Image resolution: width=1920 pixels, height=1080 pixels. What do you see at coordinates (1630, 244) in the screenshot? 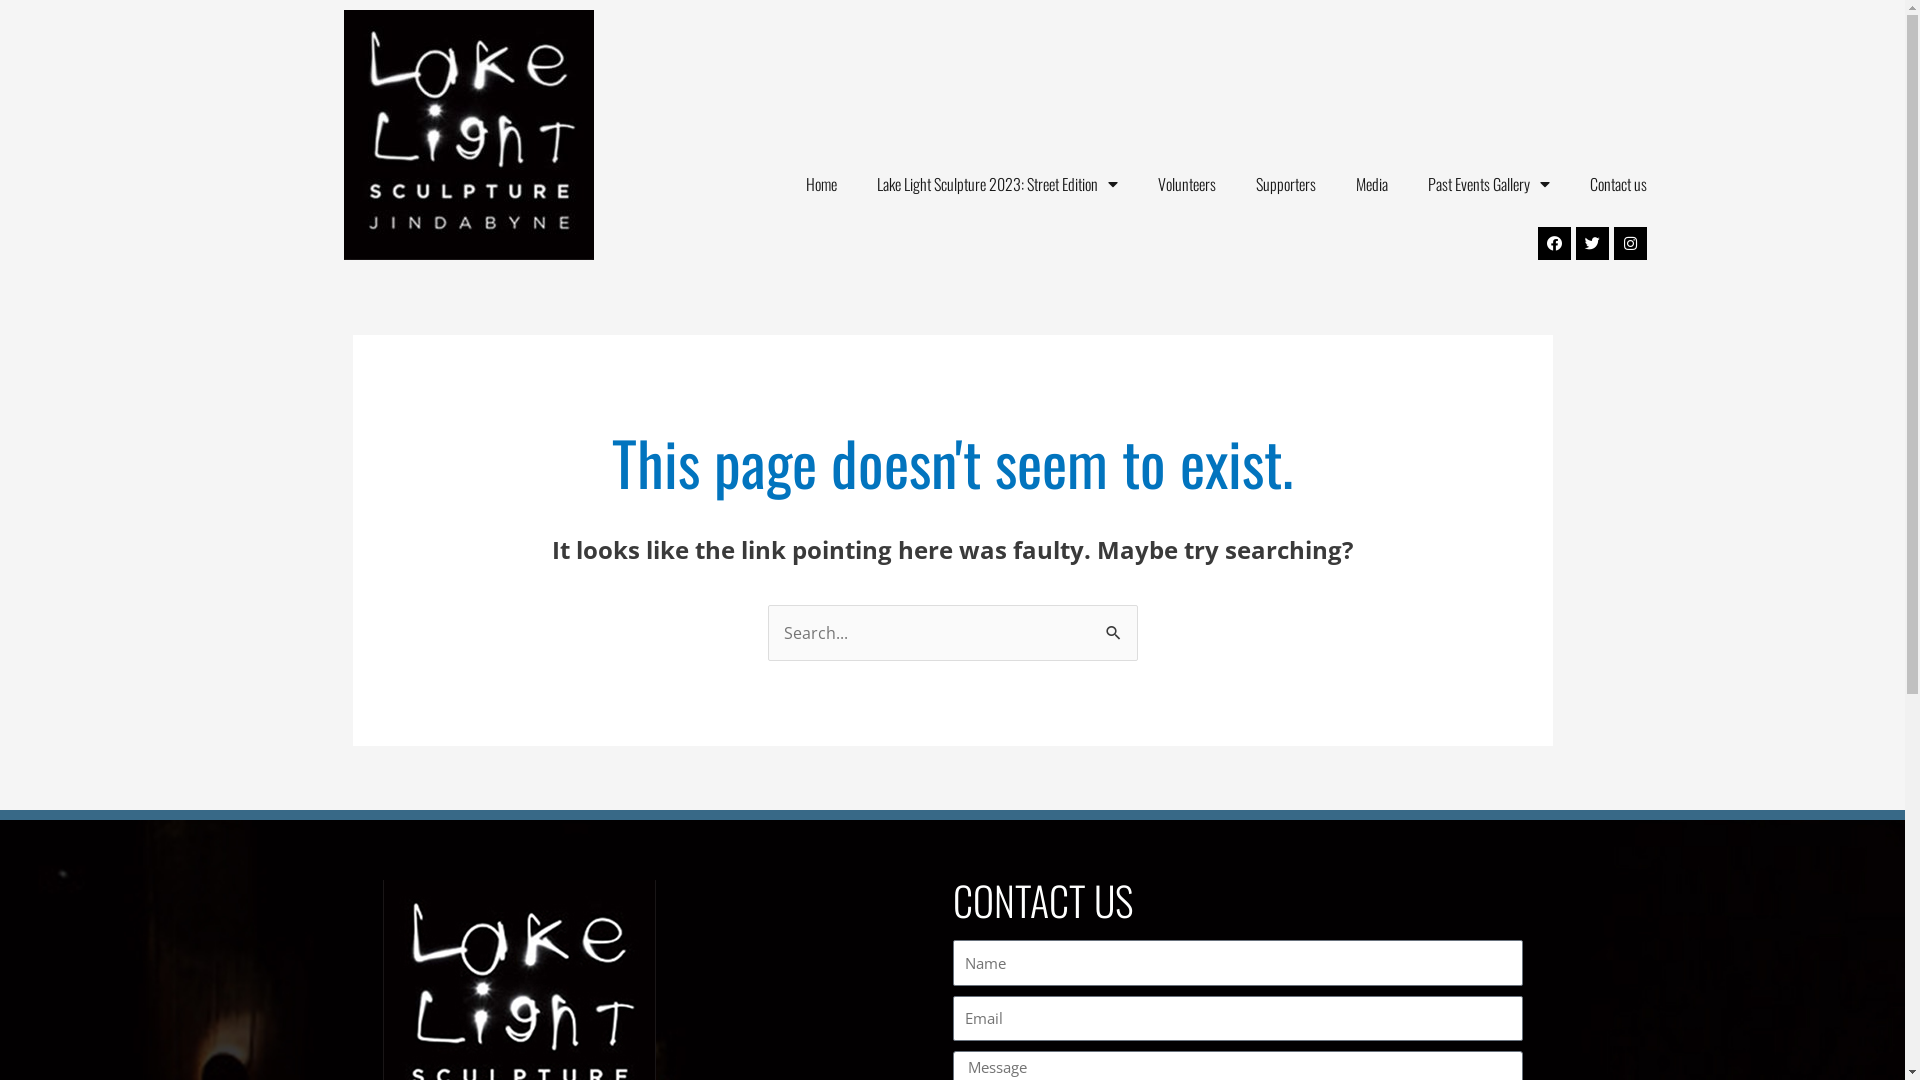
I see `Instagram` at bounding box center [1630, 244].